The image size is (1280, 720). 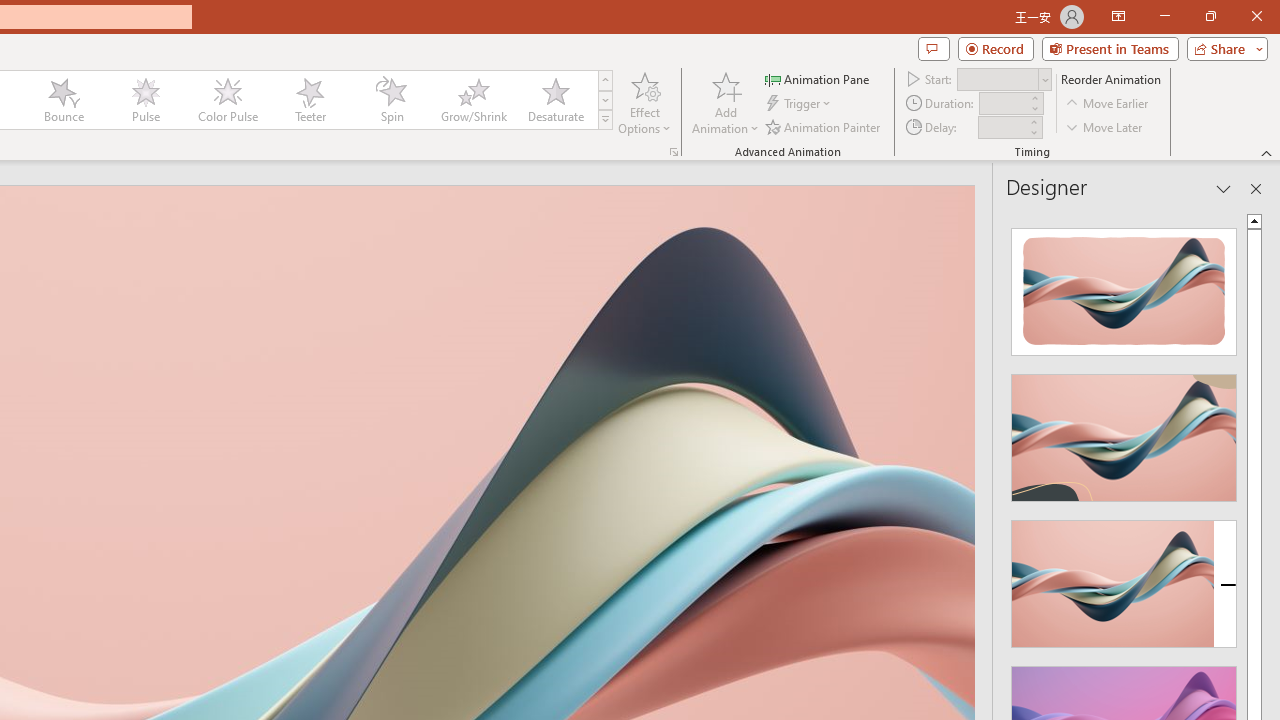 What do you see at coordinates (800, 104) in the screenshot?
I see `Trigger` at bounding box center [800, 104].